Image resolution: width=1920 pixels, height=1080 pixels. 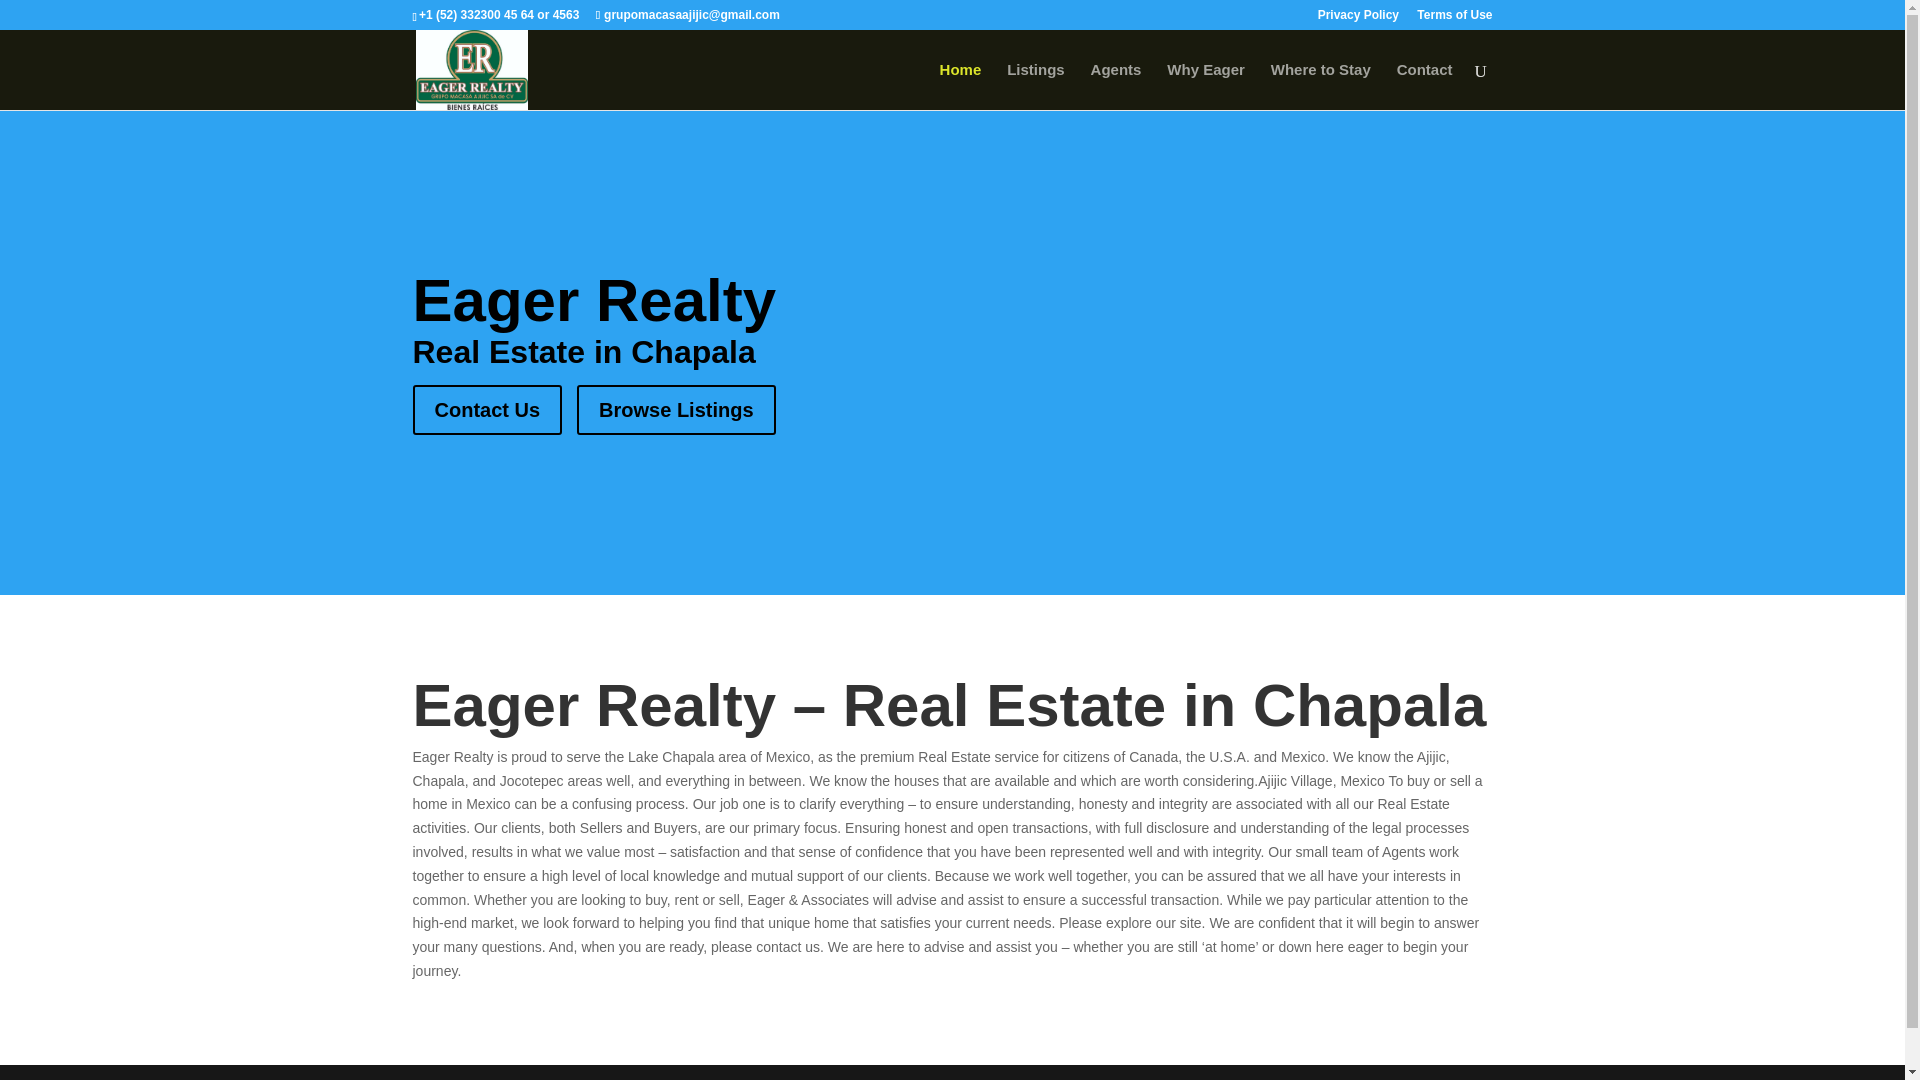 What do you see at coordinates (1454, 19) in the screenshot?
I see `Terms of Use` at bounding box center [1454, 19].